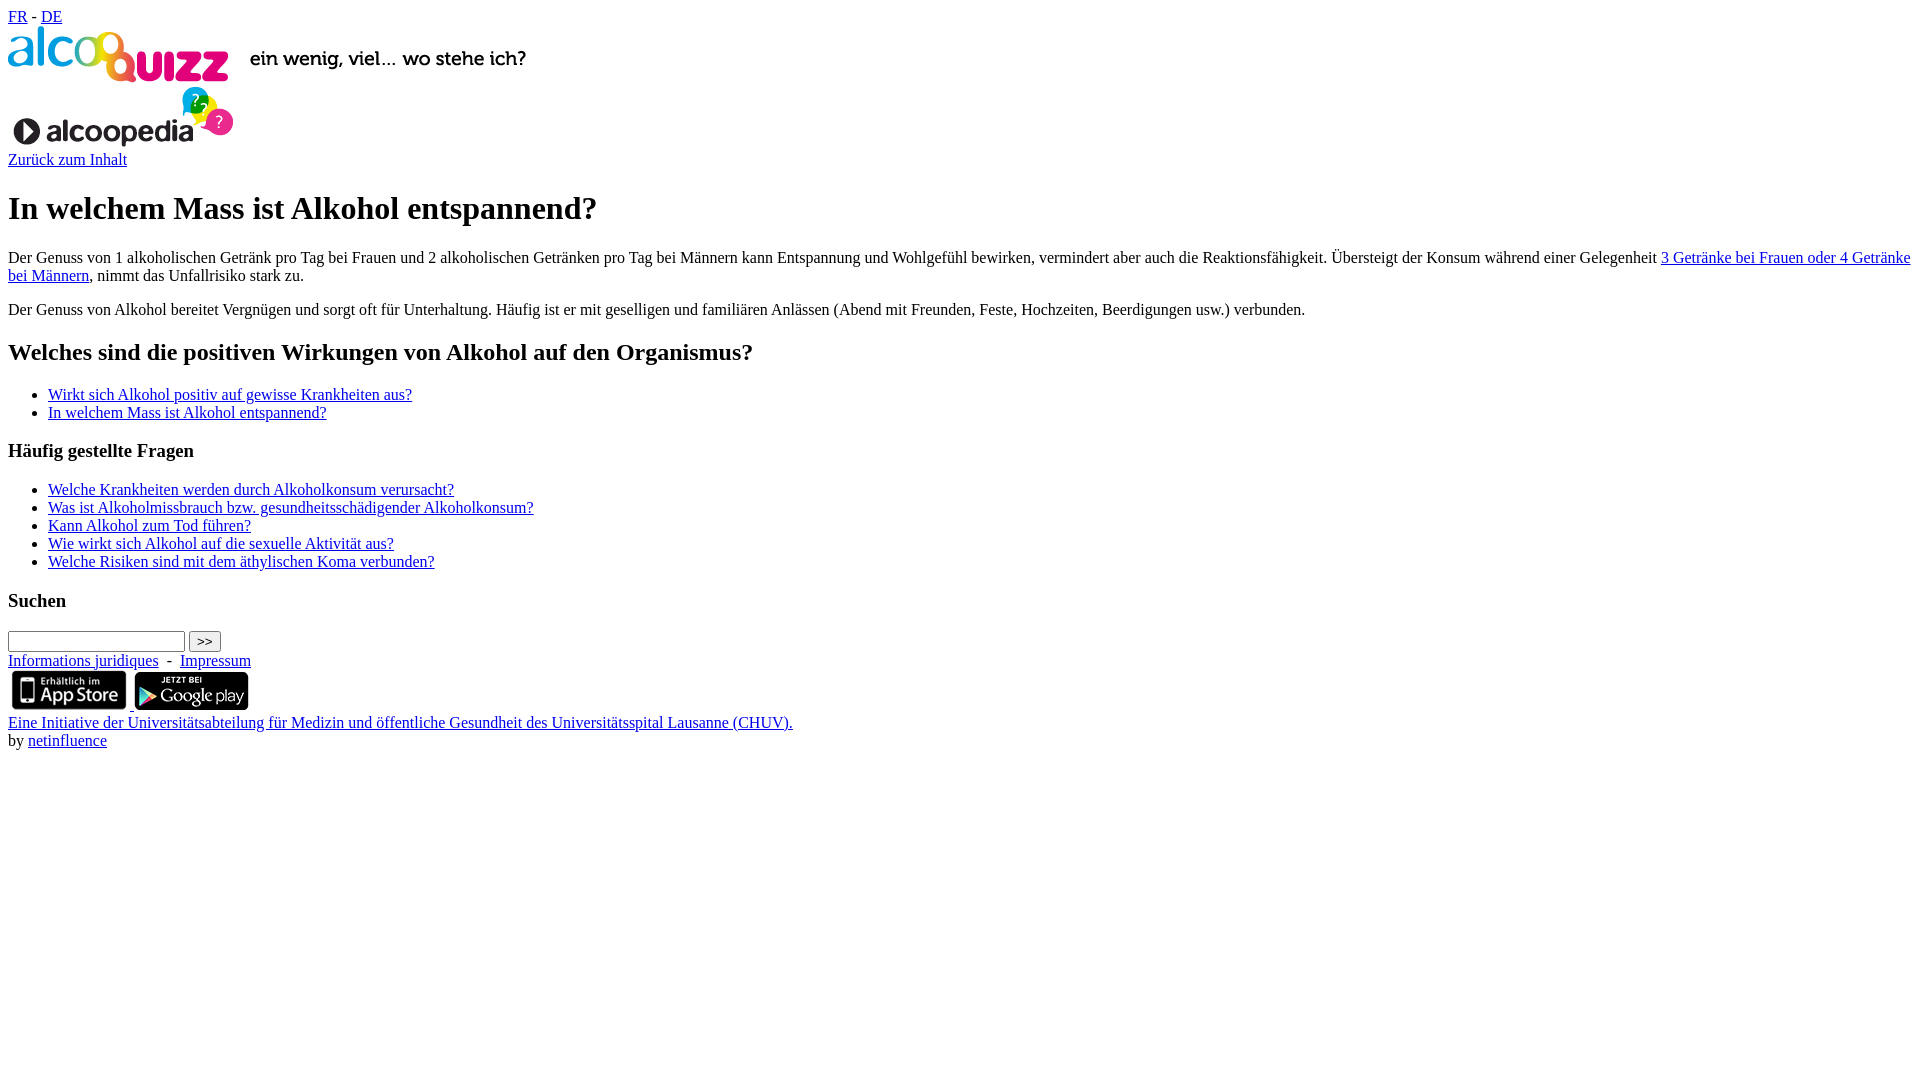 The height and width of the screenshot is (1080, 1920). What do you see at coordinates (216, 660) in the screenshot?
I see `Impressum` at bounding box center [216, 660].